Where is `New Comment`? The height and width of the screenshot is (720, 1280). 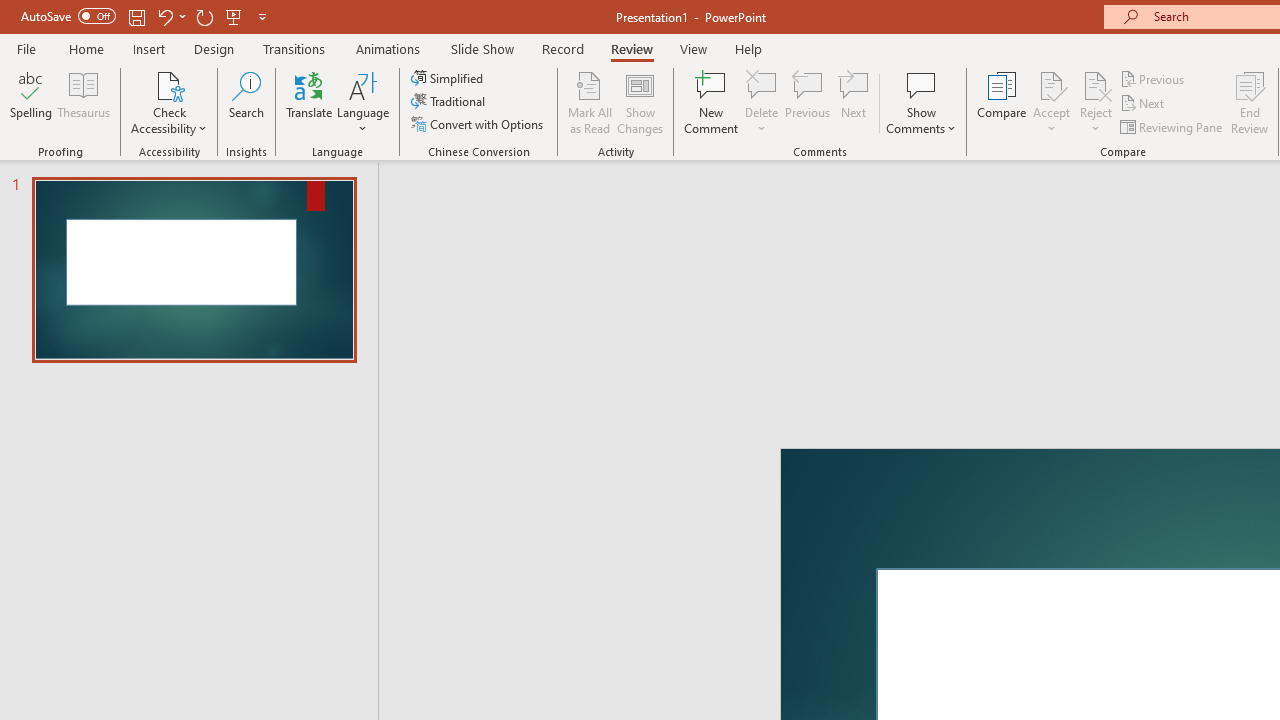 New Comment is located at coordinates (712, 102).